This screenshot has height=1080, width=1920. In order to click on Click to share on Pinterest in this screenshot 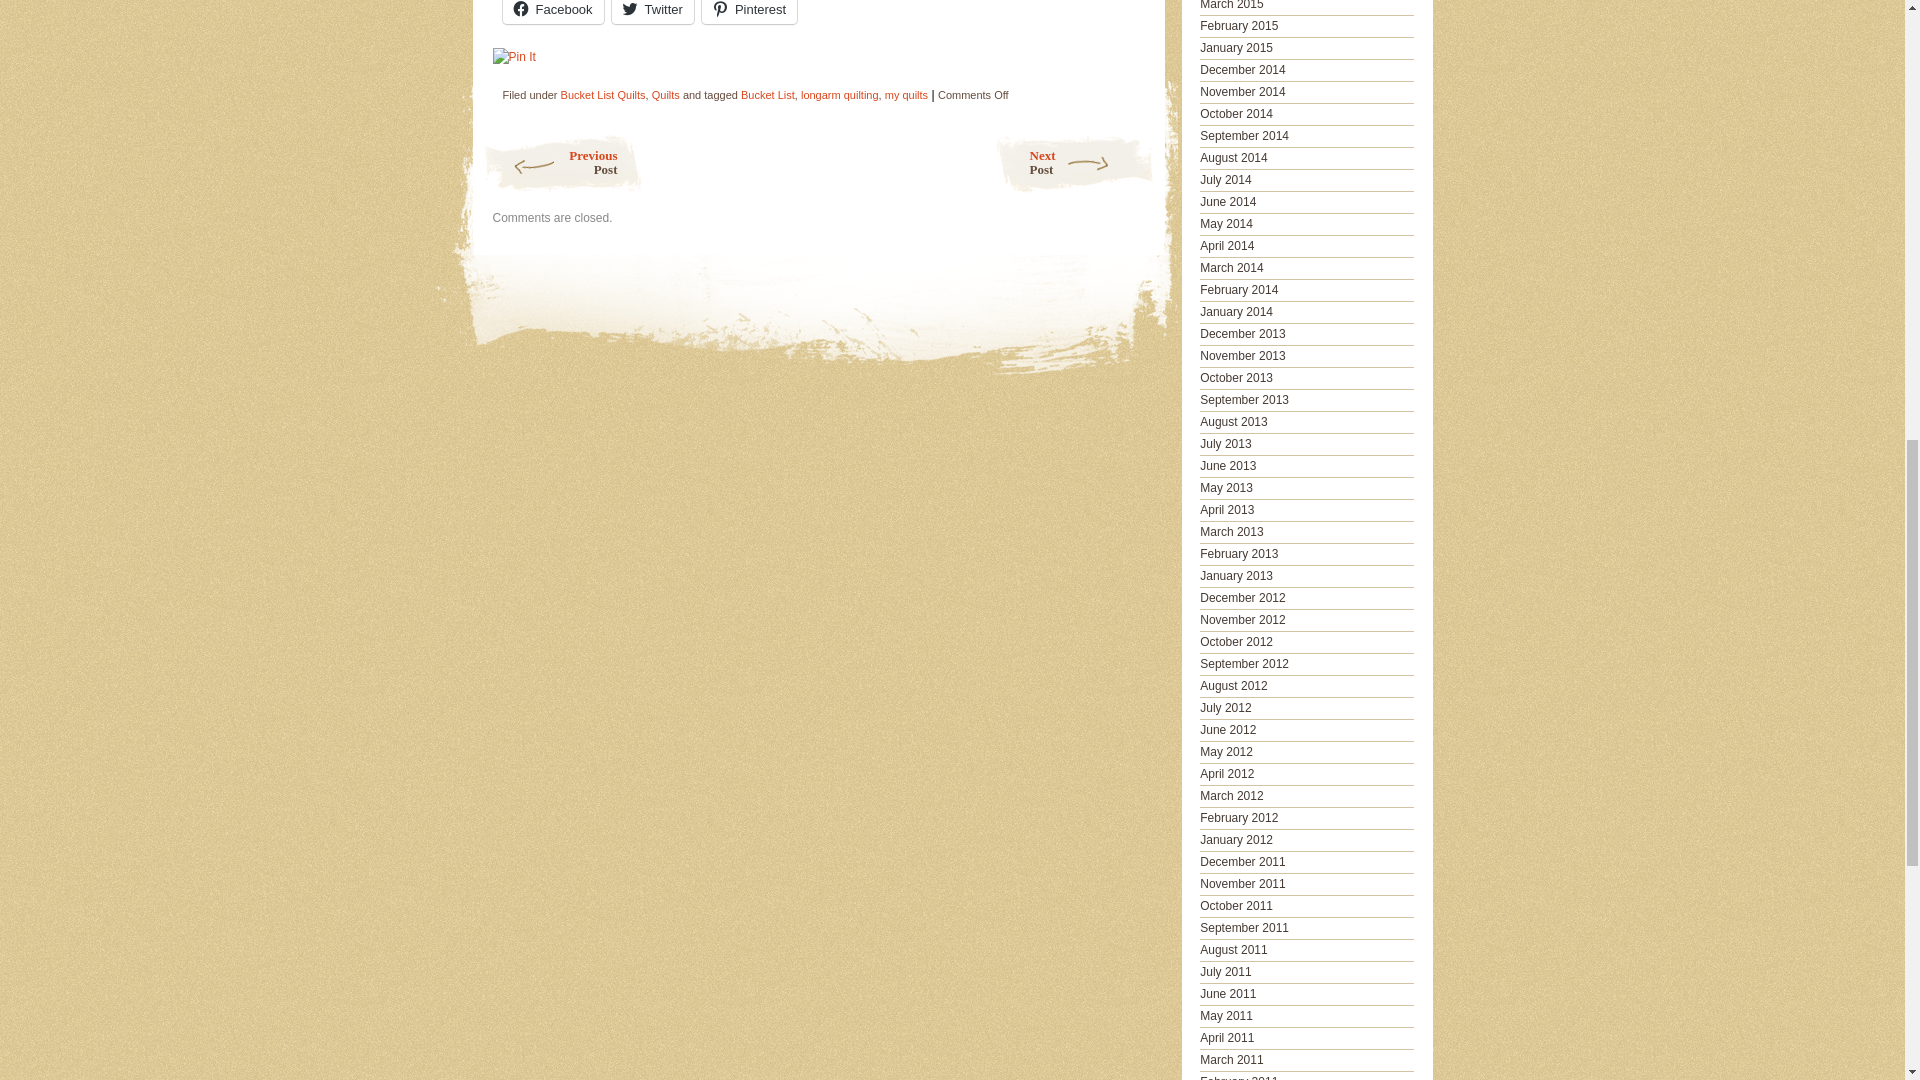, I will do `click(552, 12)`.